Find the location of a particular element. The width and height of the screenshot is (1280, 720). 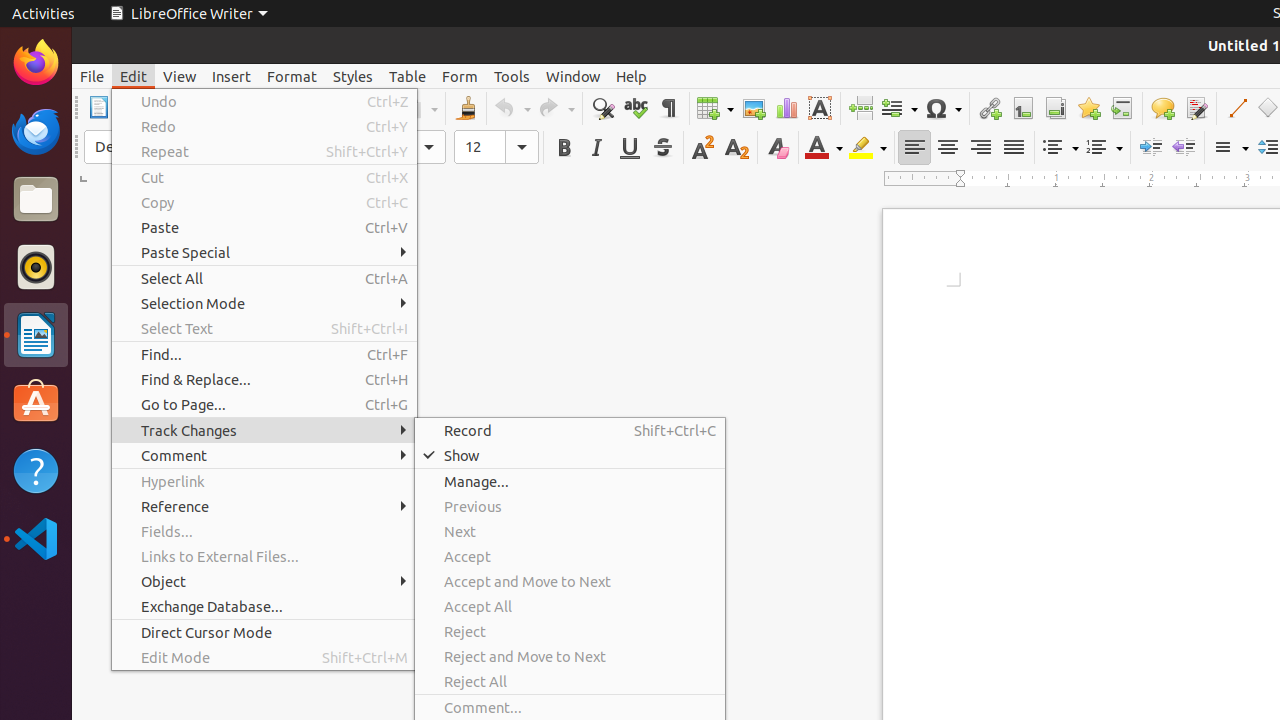

Select All is located at coordinates (264, 278).